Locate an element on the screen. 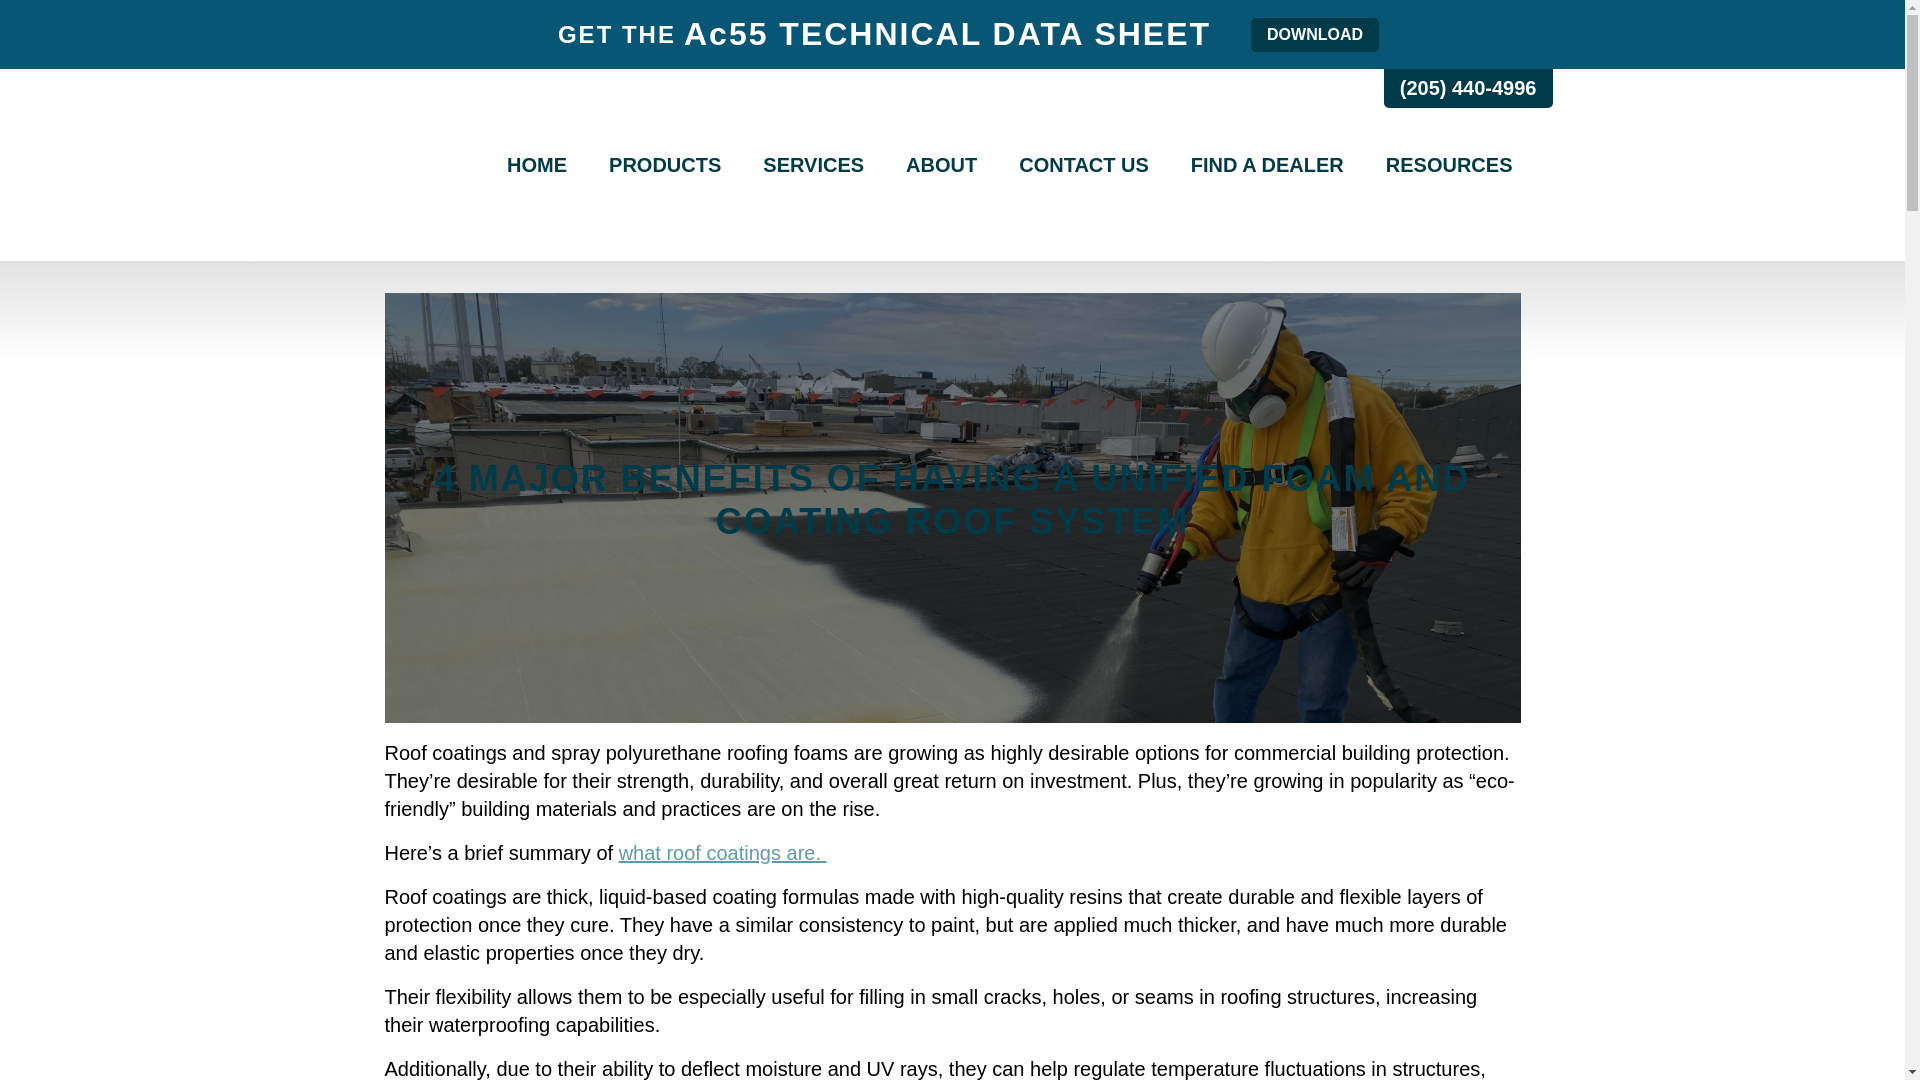  what roof coatings are.  is located at coordinates (722, 853).